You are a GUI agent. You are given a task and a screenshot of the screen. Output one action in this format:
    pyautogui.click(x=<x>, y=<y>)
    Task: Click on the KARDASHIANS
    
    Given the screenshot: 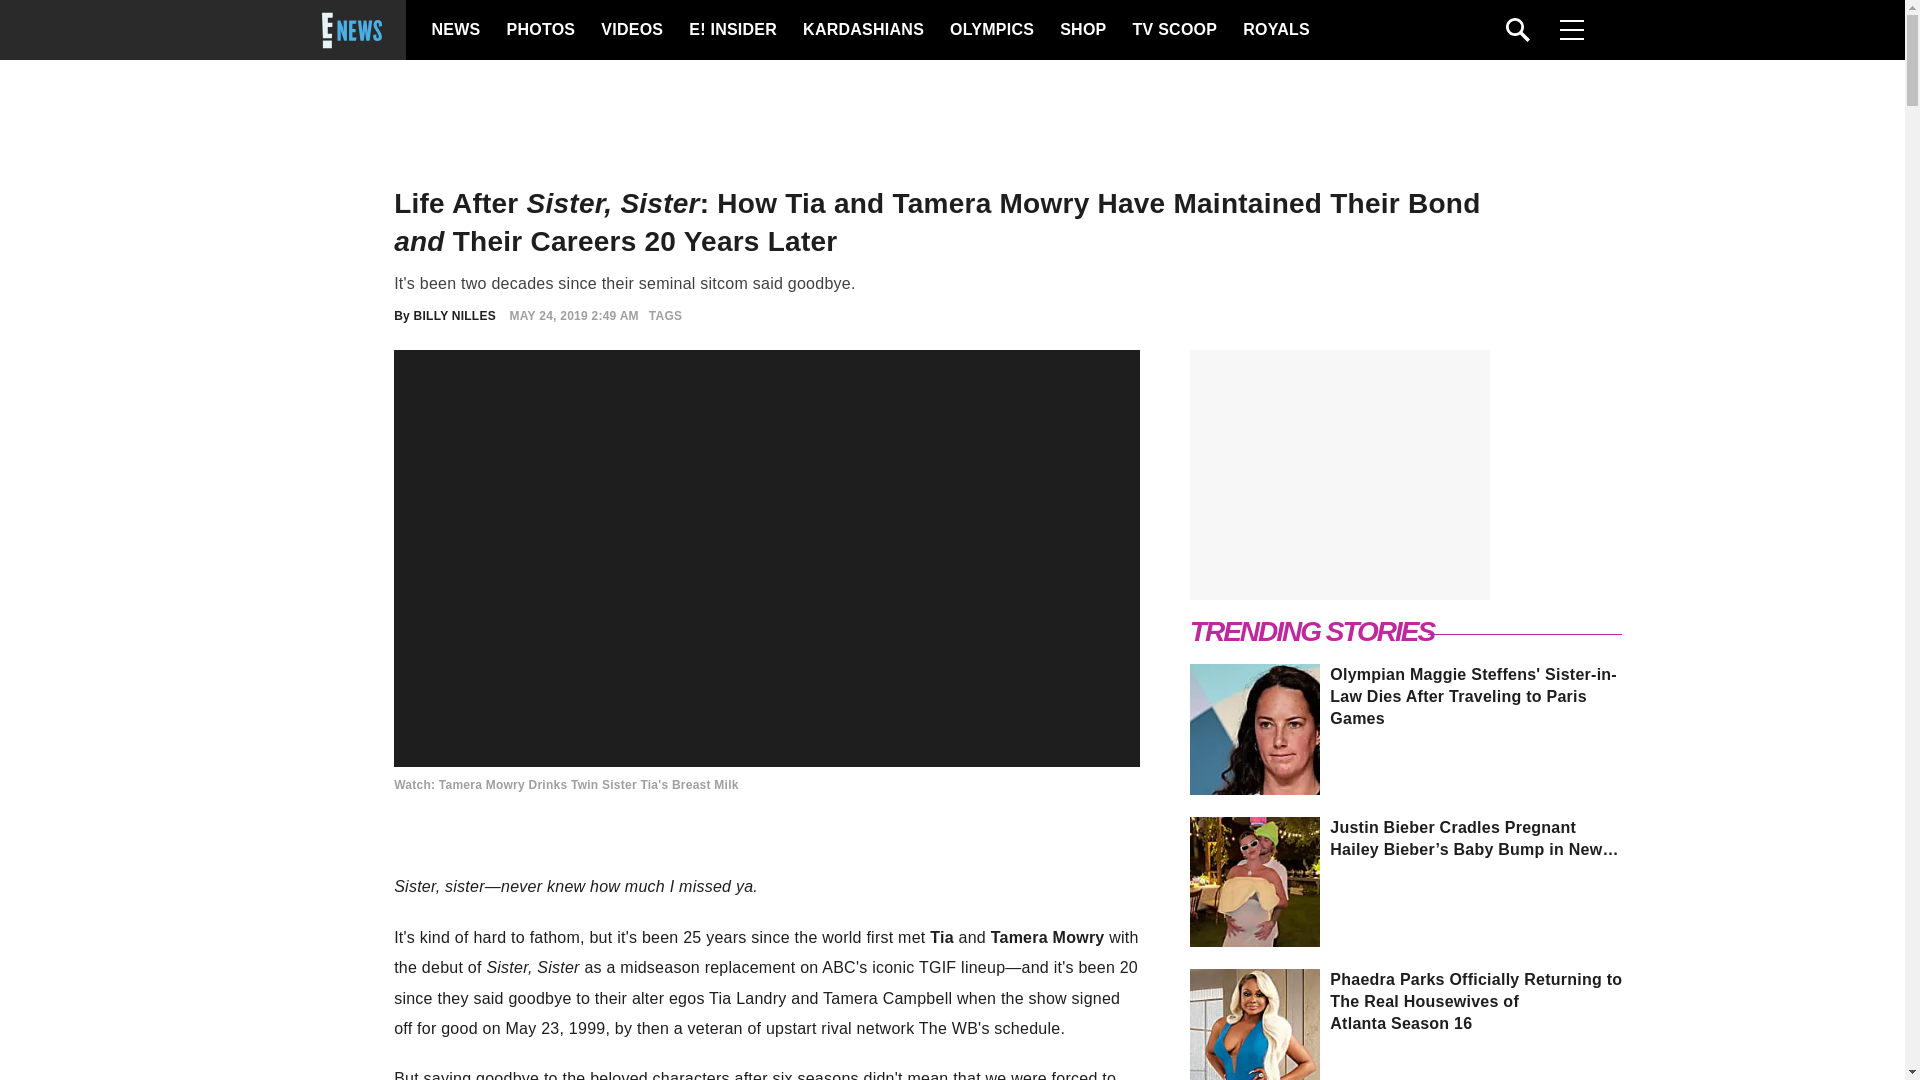 What is the action you would take?
    pyautogui.click(x=862, y=30)
    